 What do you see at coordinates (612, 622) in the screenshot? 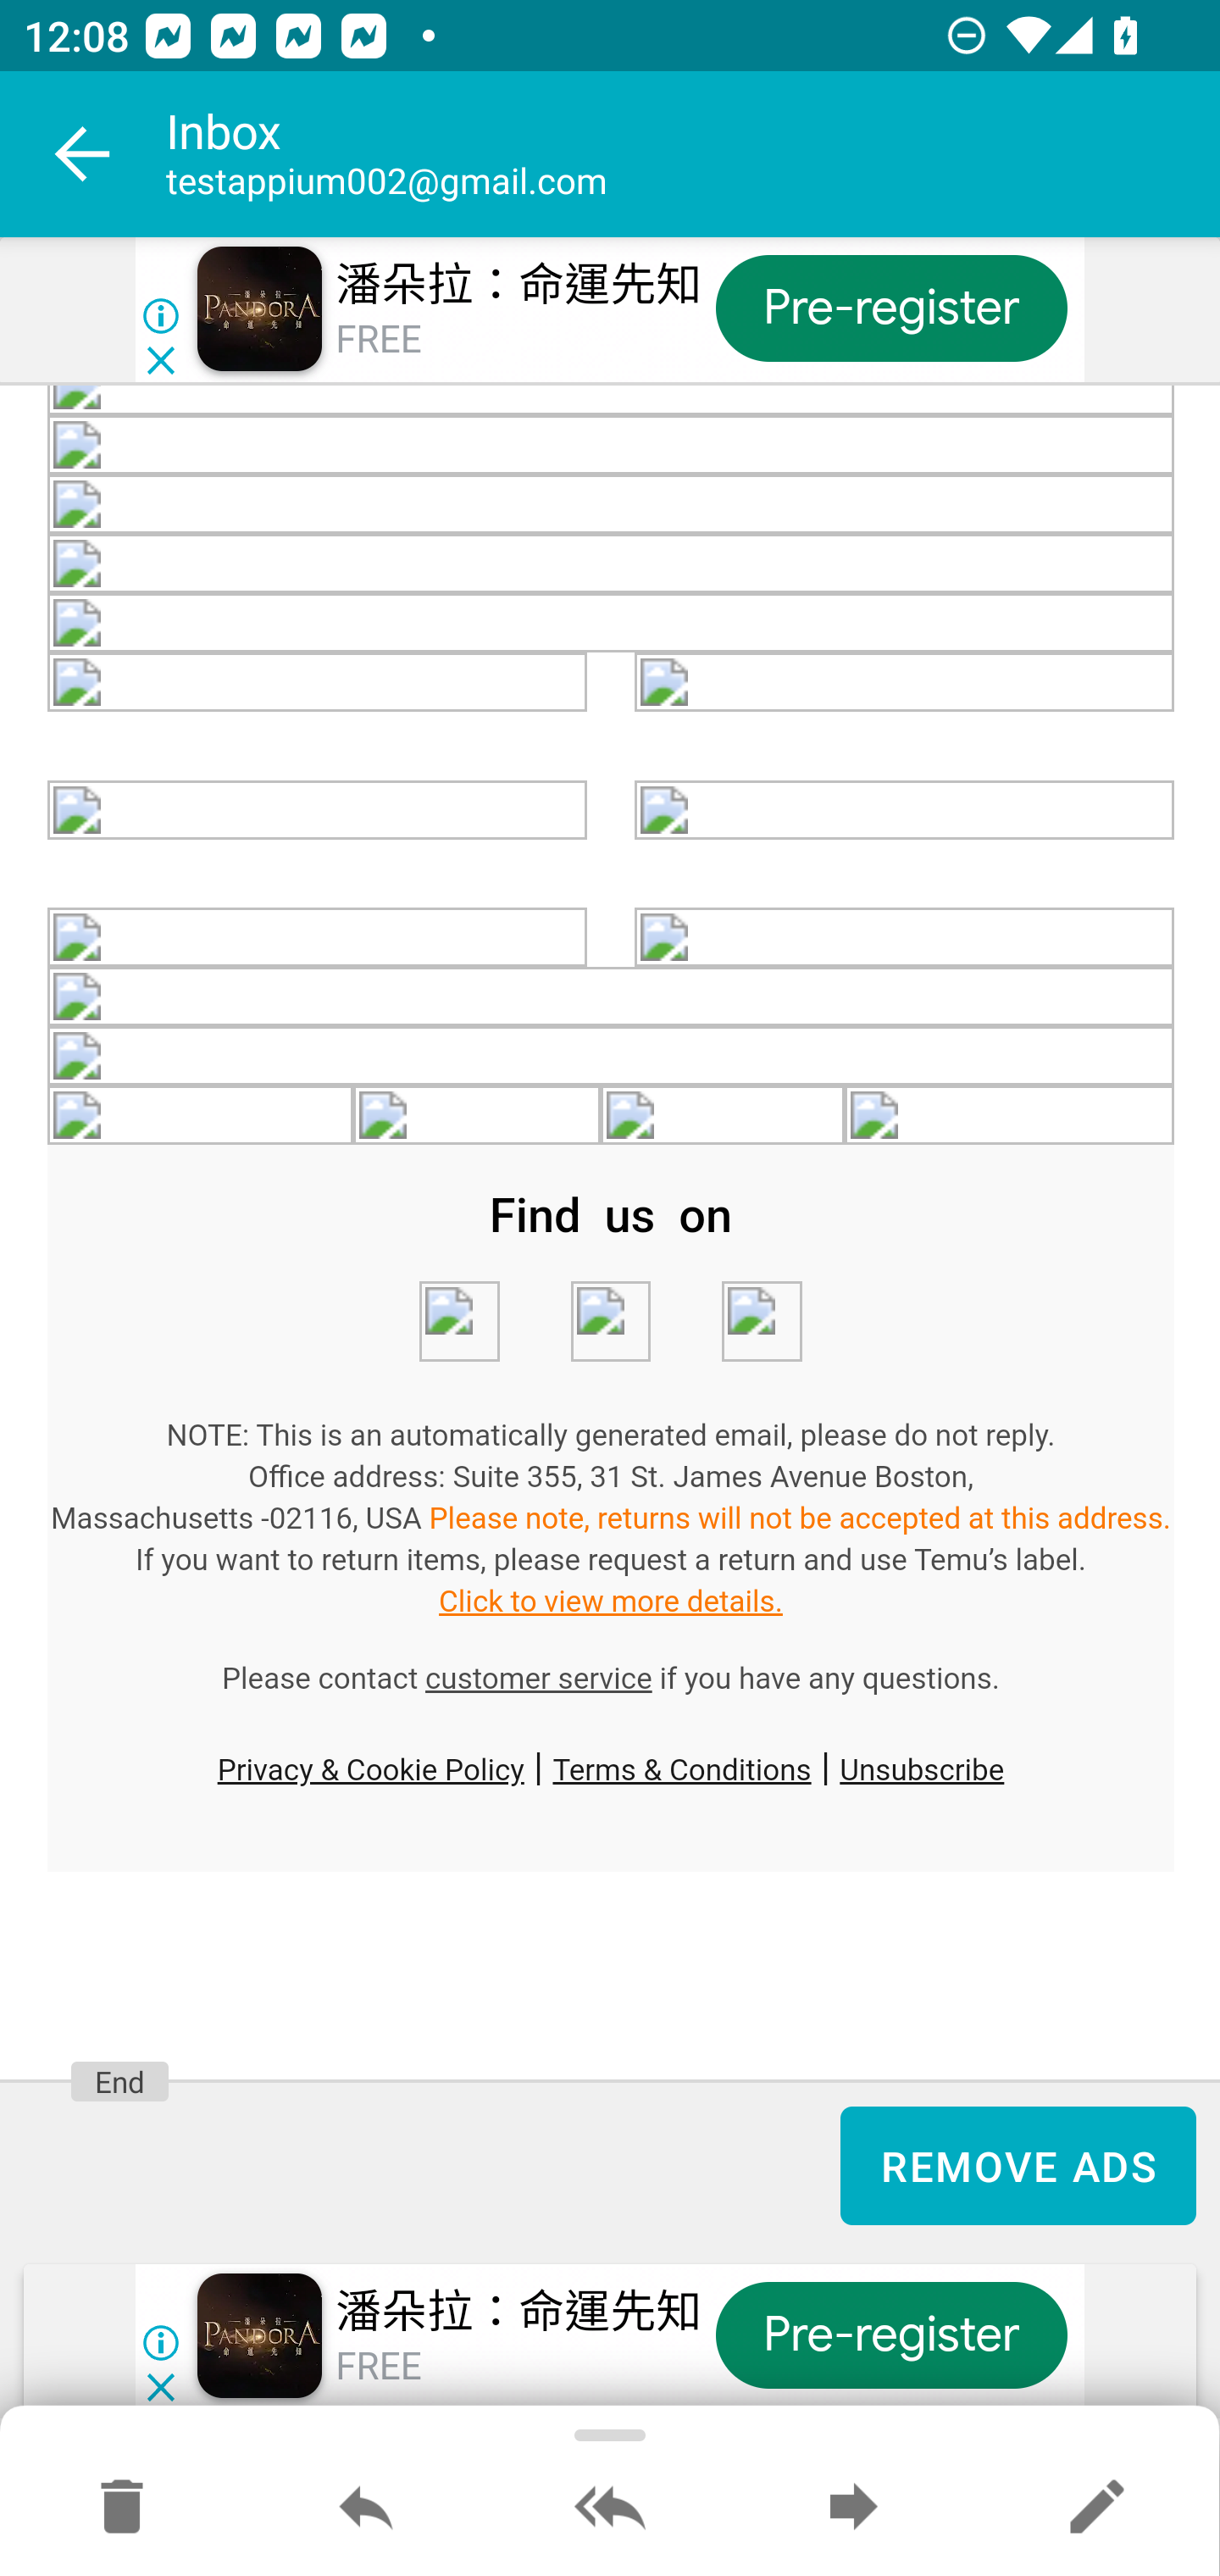
I see `data:` at bounding box center [612, 622].